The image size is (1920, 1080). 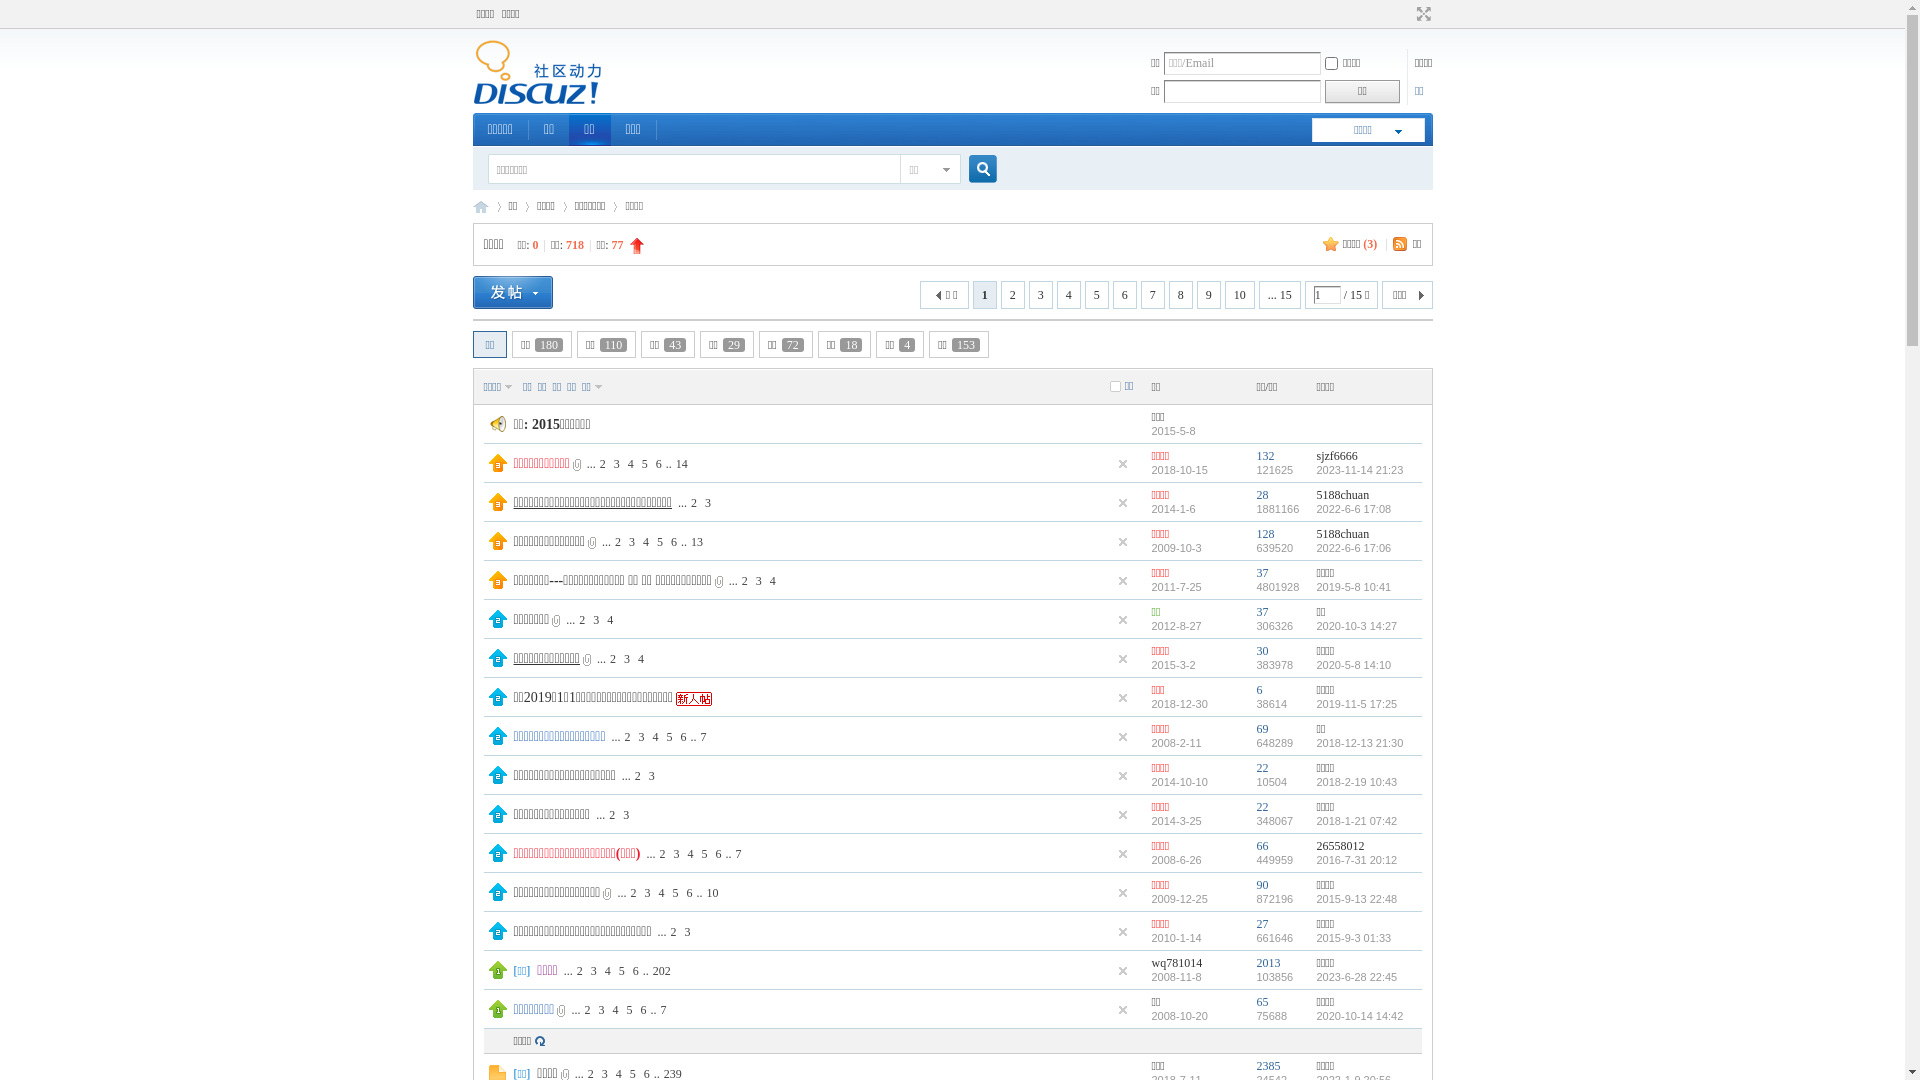 What do you see at coordinates (1265, 456) in the screenshot?
I see `132` at bounding box center [1265, 456].